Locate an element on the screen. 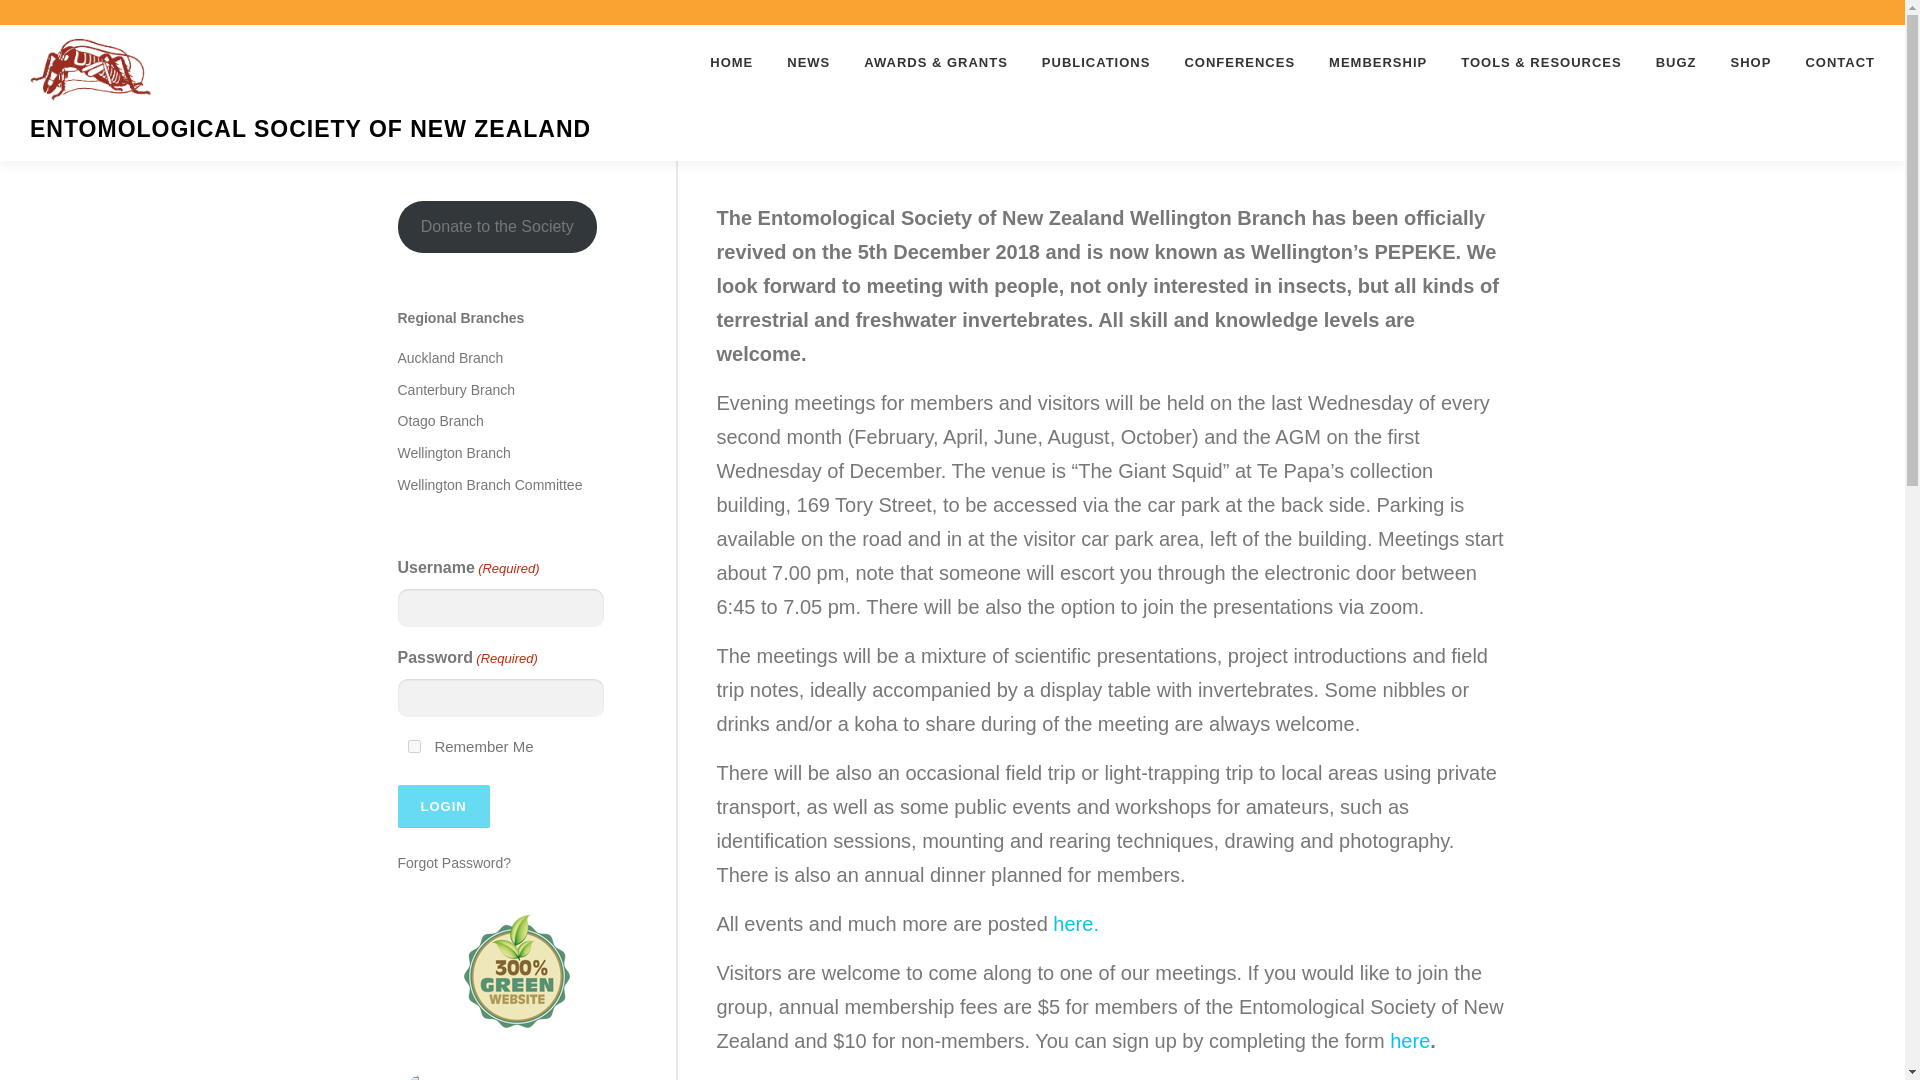 Image resolution: width=1920 pixels, height=1080 pixels. Wellington Branch is located at coordinates (454, 452).